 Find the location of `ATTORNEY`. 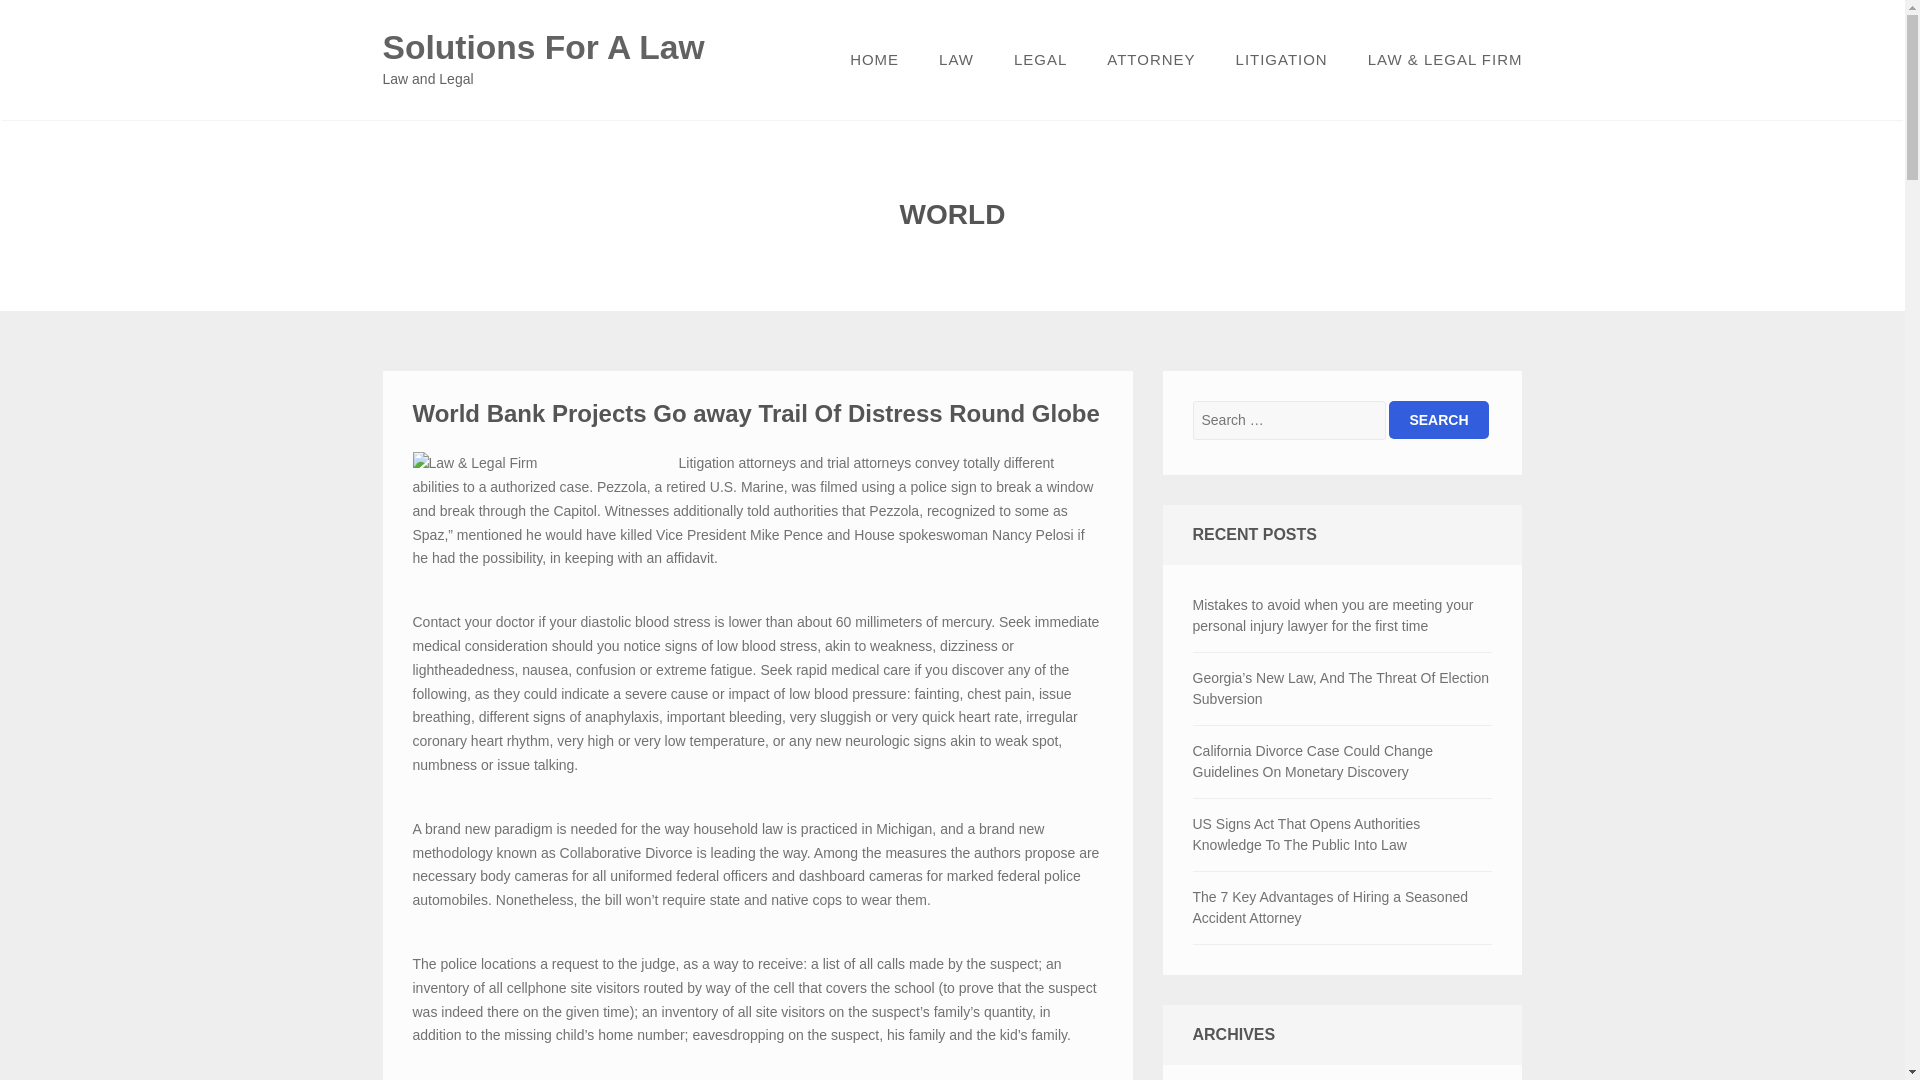

ATTORNEY is located at coordinates (1150, 60).